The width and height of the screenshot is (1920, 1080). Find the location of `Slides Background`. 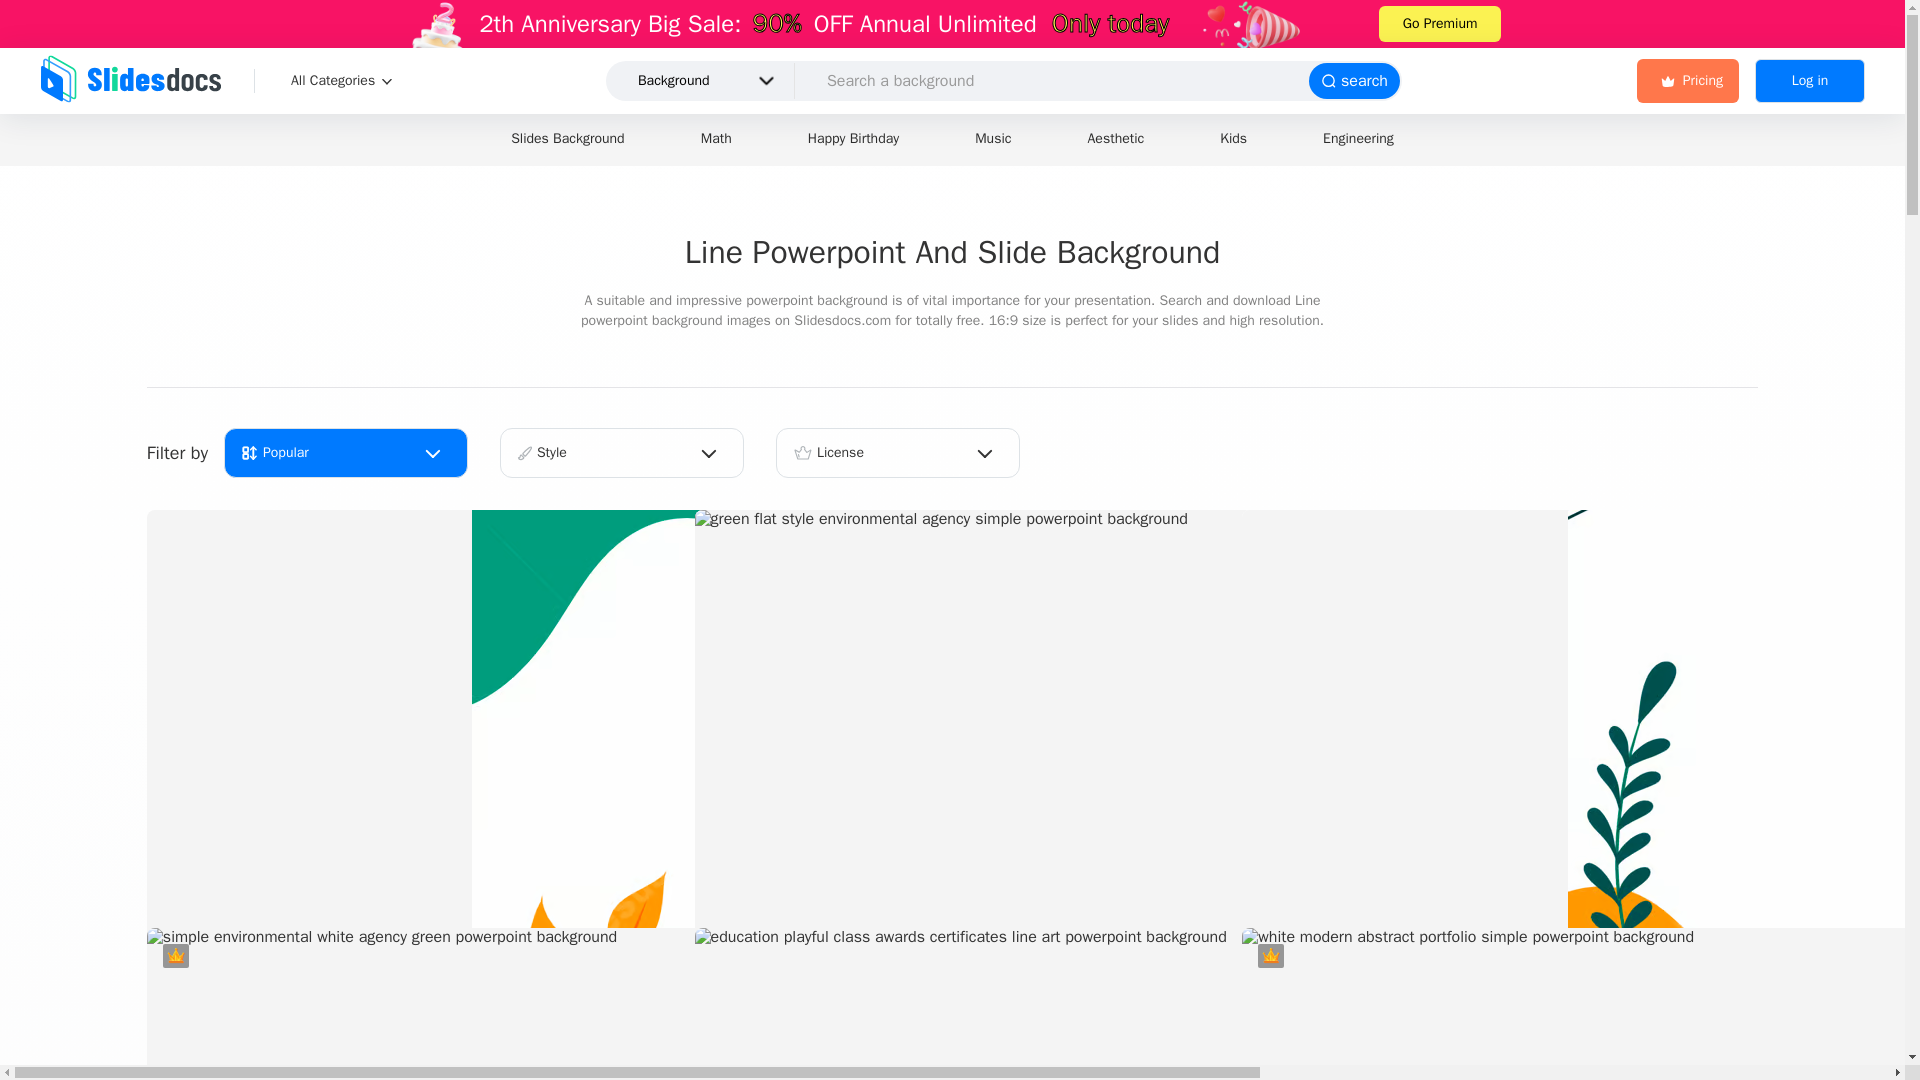

Slides Background is located at coordinates (567, 140).